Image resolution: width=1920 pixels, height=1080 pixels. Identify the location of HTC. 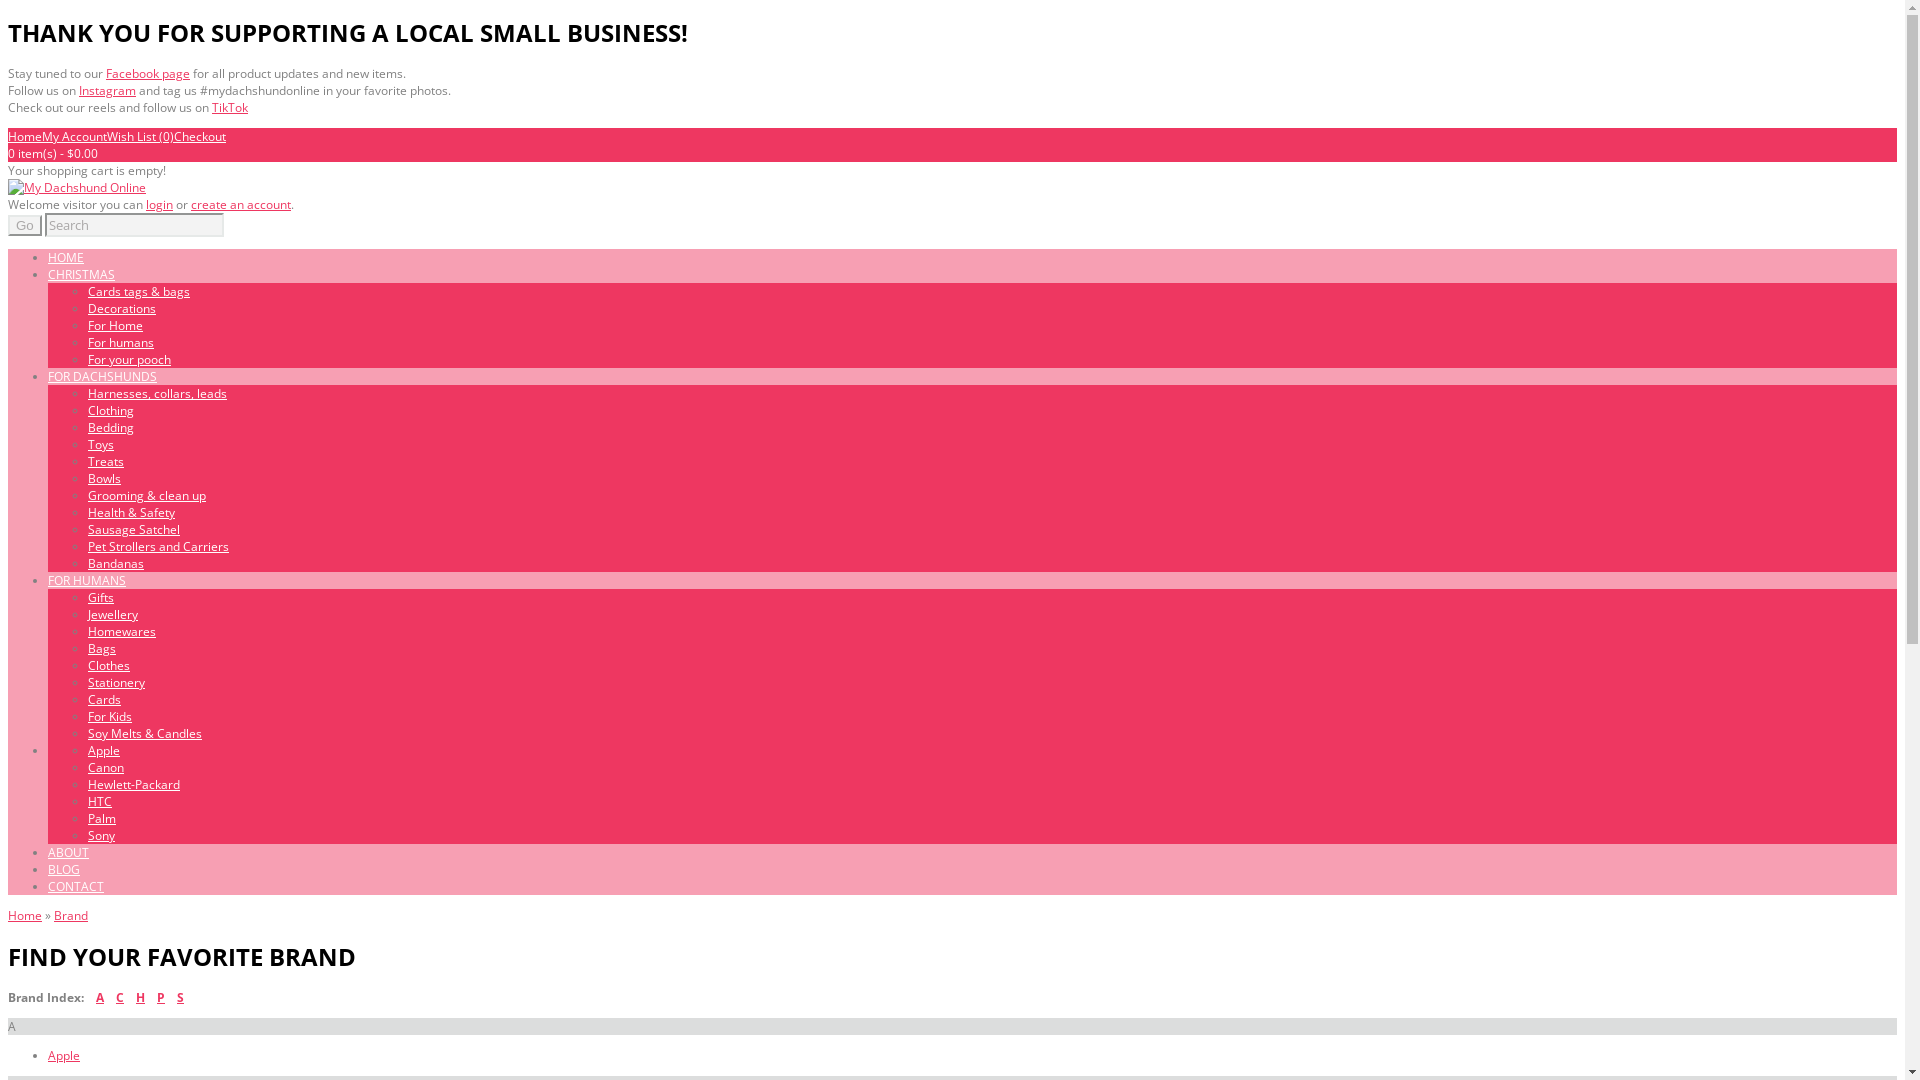
(100, 802).